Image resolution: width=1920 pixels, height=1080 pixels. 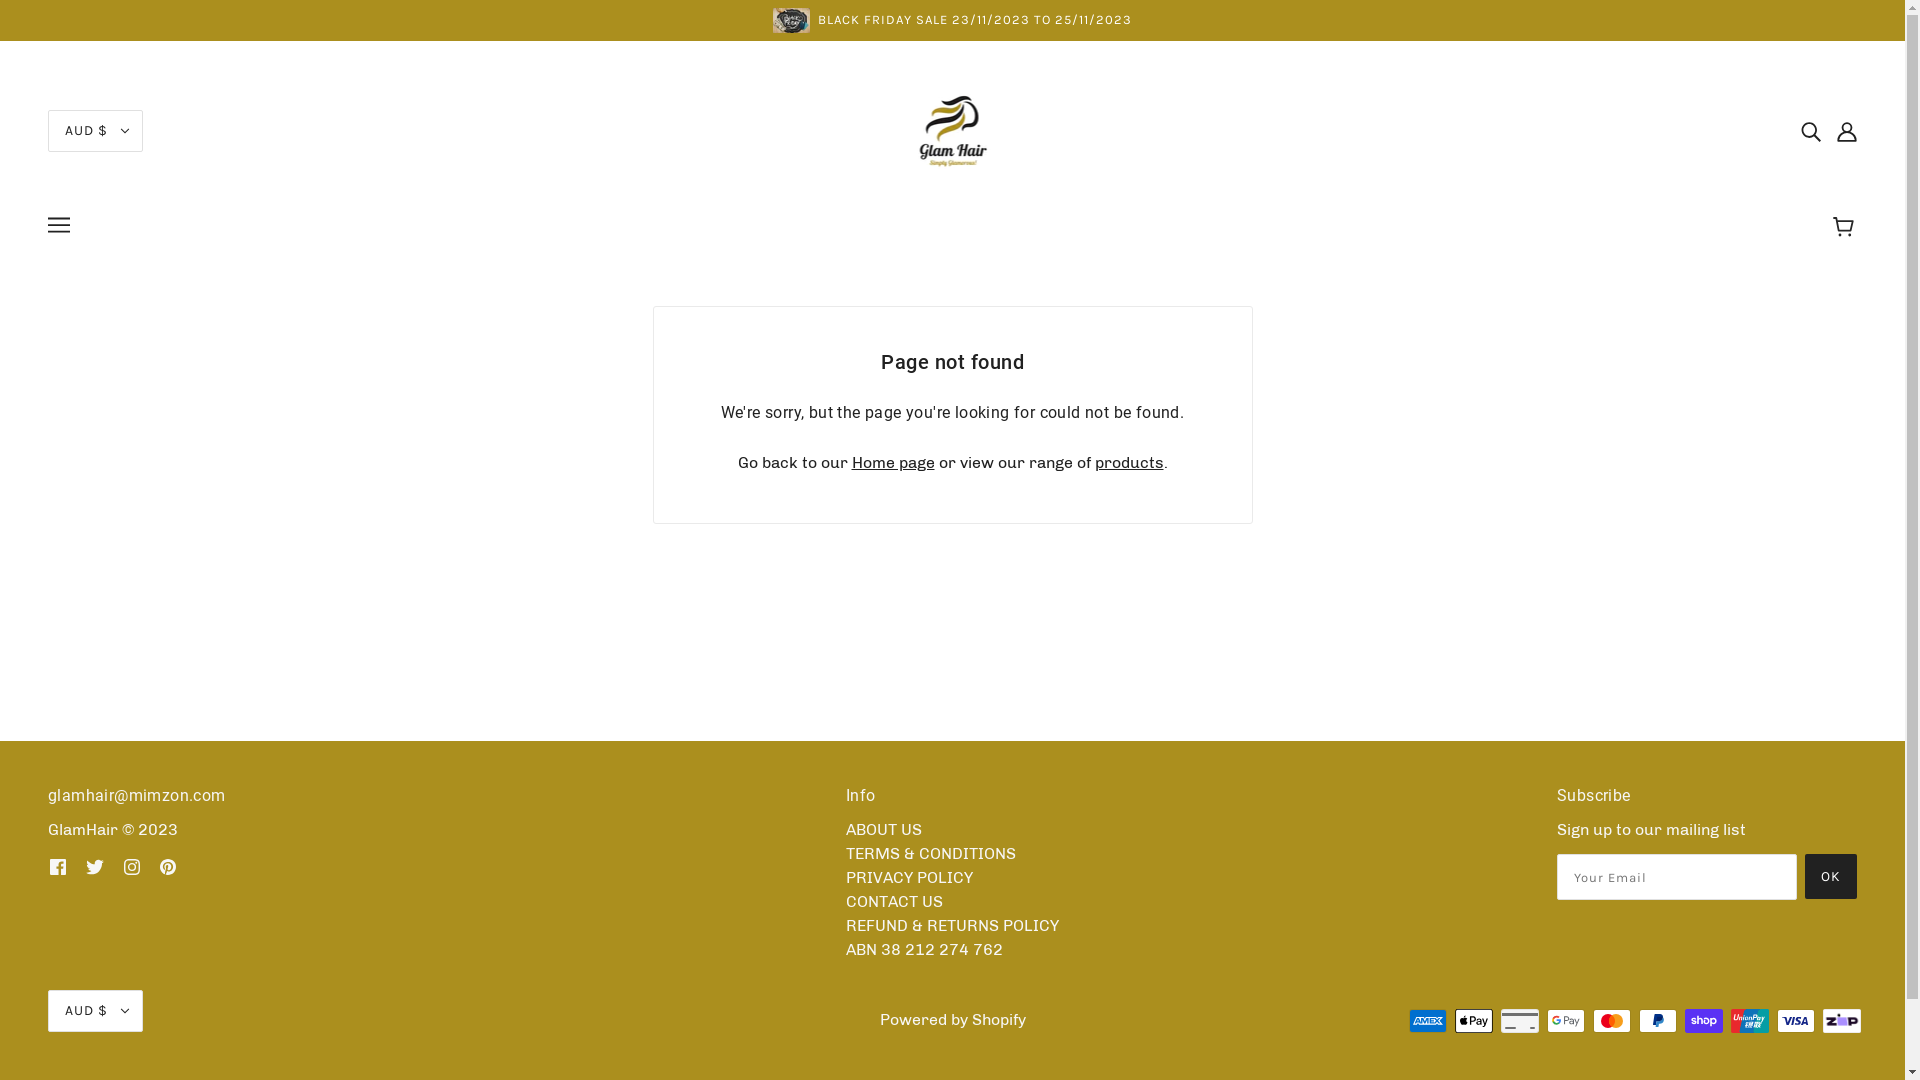 I want to click on Home page, so click(x=894, y=462).